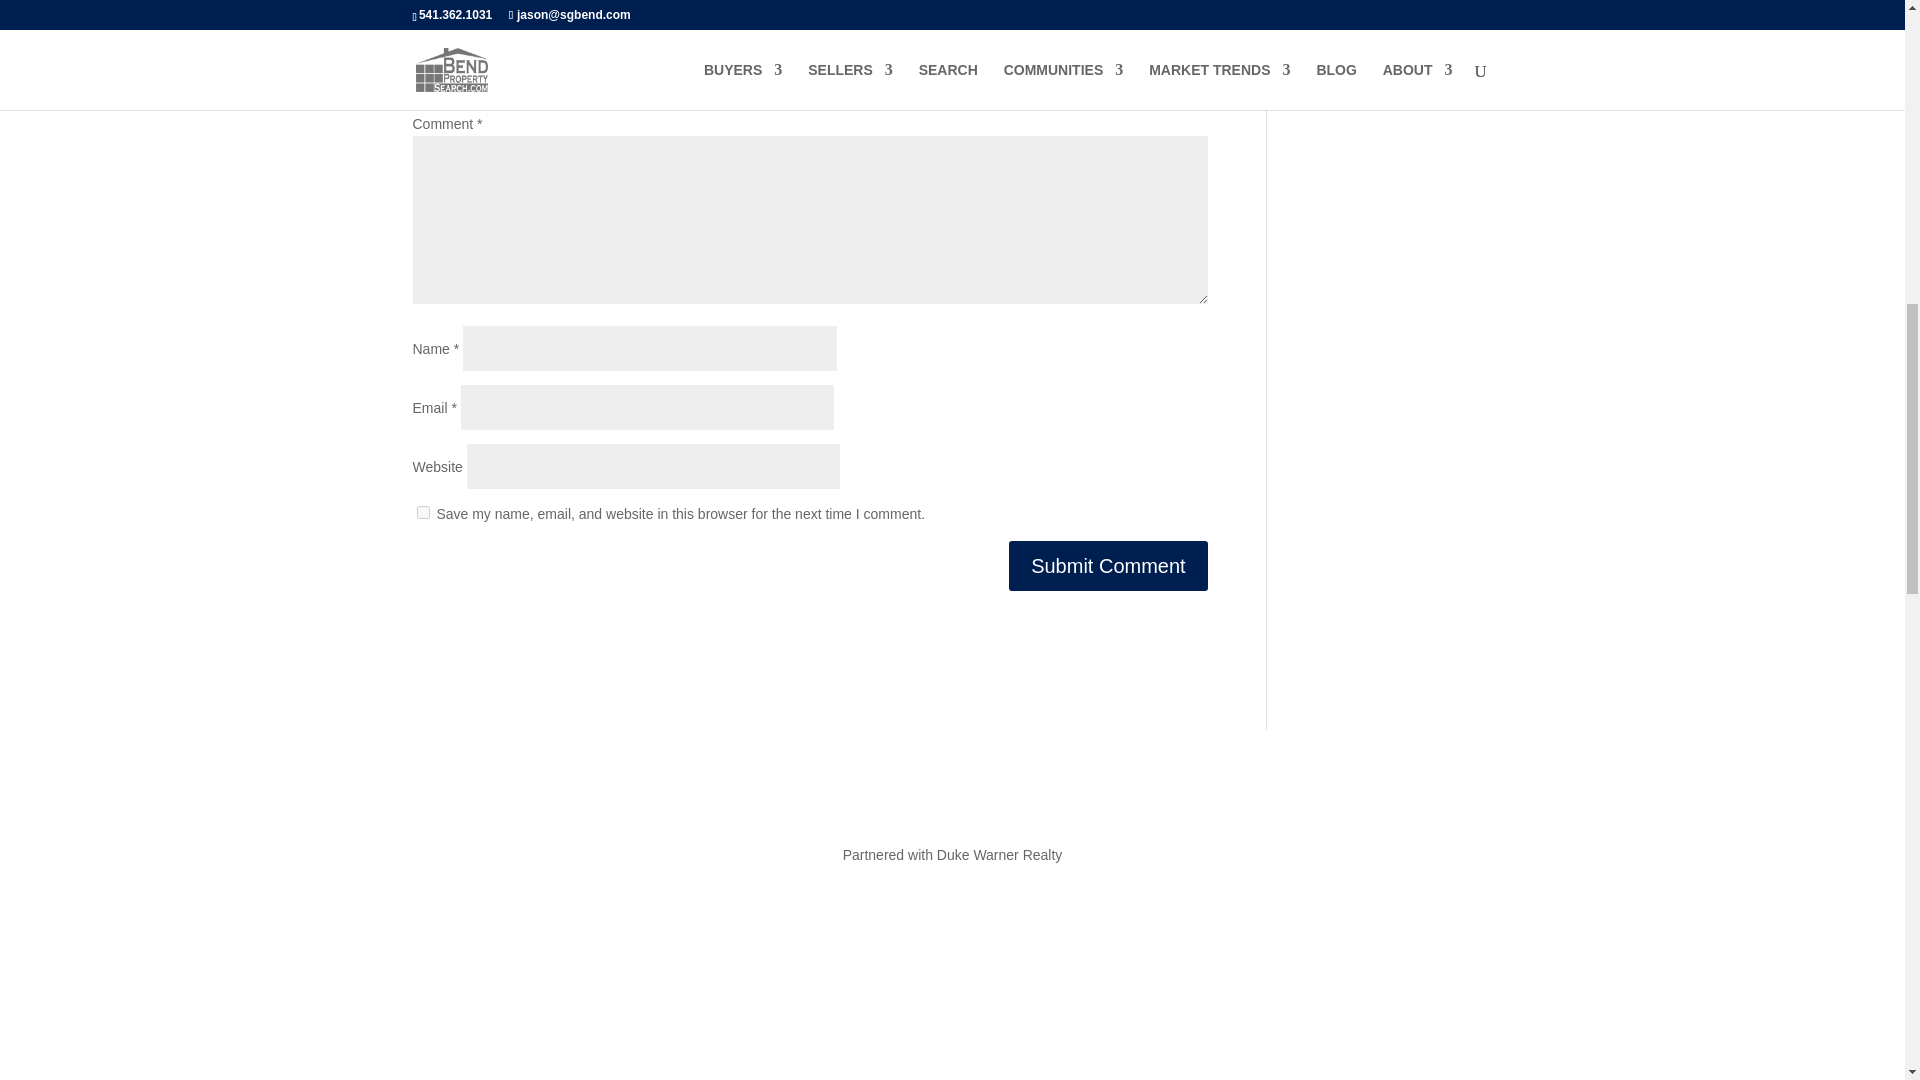 The height and width of the screenshot is (1080, 1920). What do you see at coordinates (422, 512) in the screenshot?
I see `yes` at bounding box center [422, 512].